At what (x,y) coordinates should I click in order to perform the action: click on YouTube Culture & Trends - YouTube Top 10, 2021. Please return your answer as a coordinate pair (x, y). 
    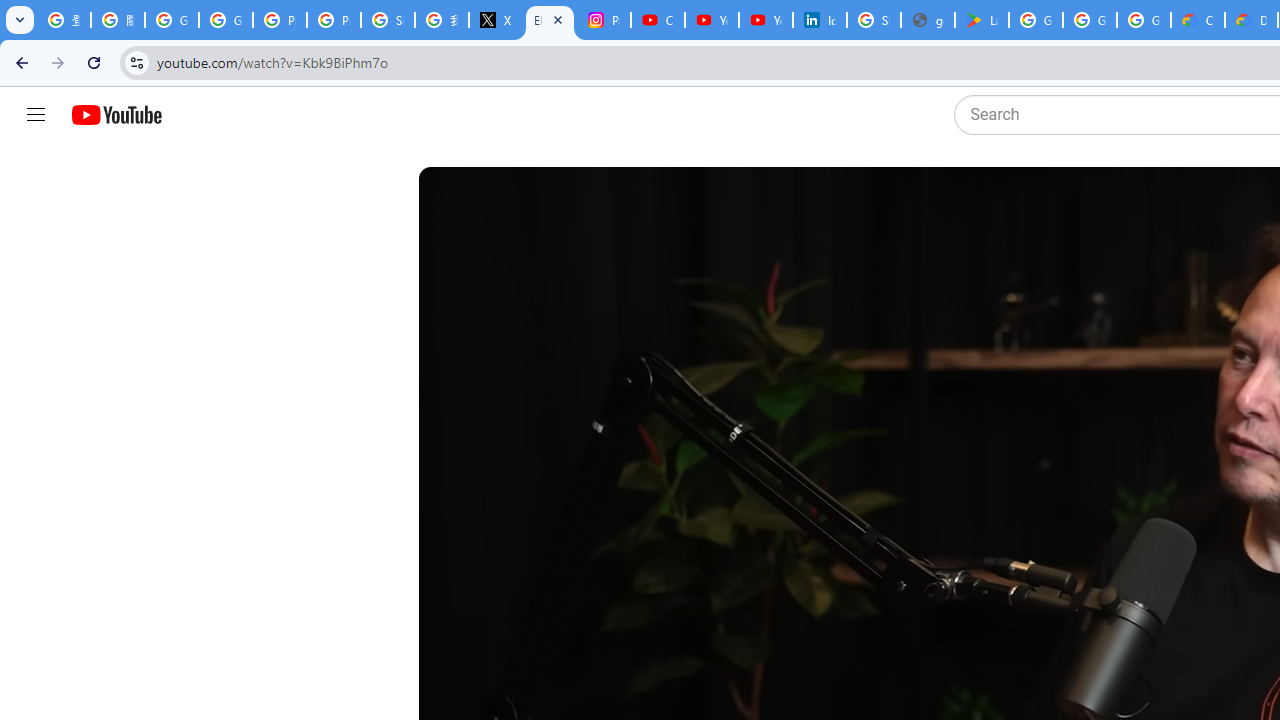
    Looking at the image, I should click on (766, 20).